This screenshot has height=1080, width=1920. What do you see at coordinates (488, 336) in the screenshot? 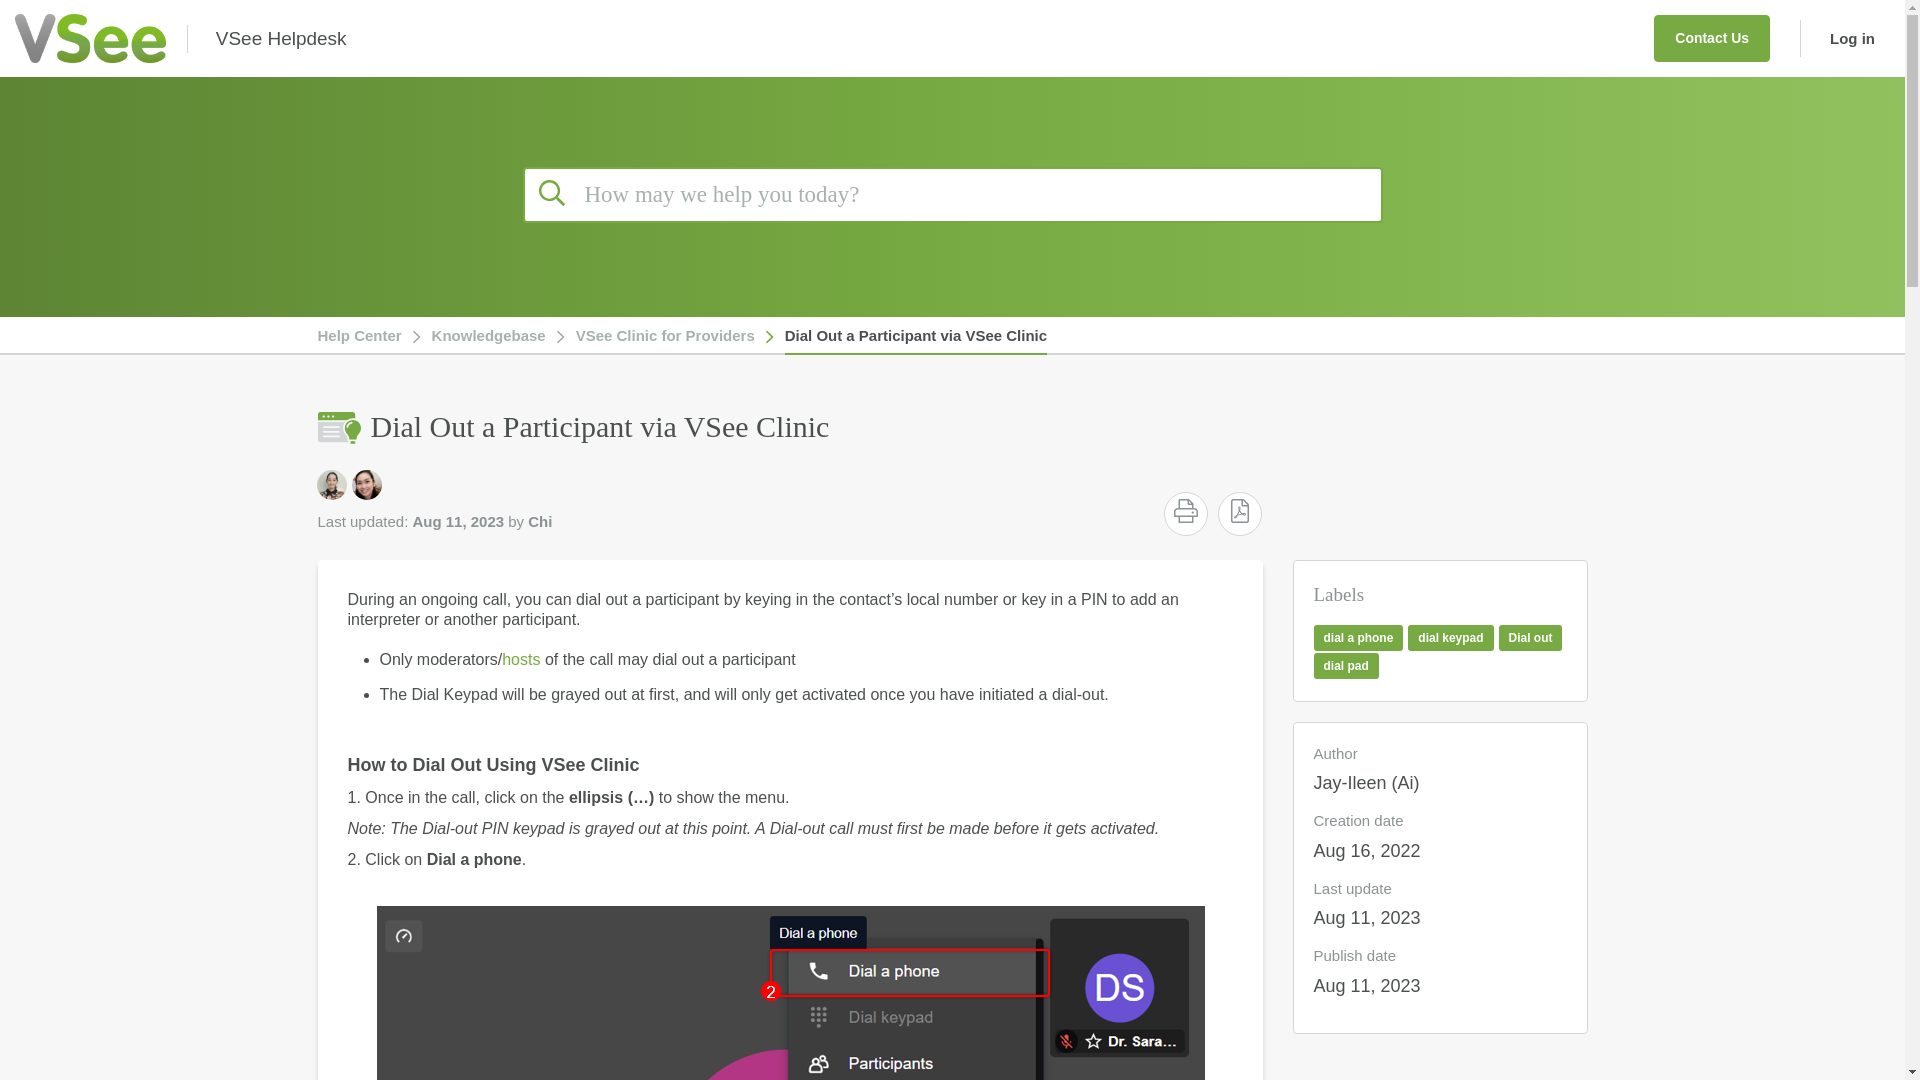
I see `Knowledgebase` at bounding box center [488, 336].